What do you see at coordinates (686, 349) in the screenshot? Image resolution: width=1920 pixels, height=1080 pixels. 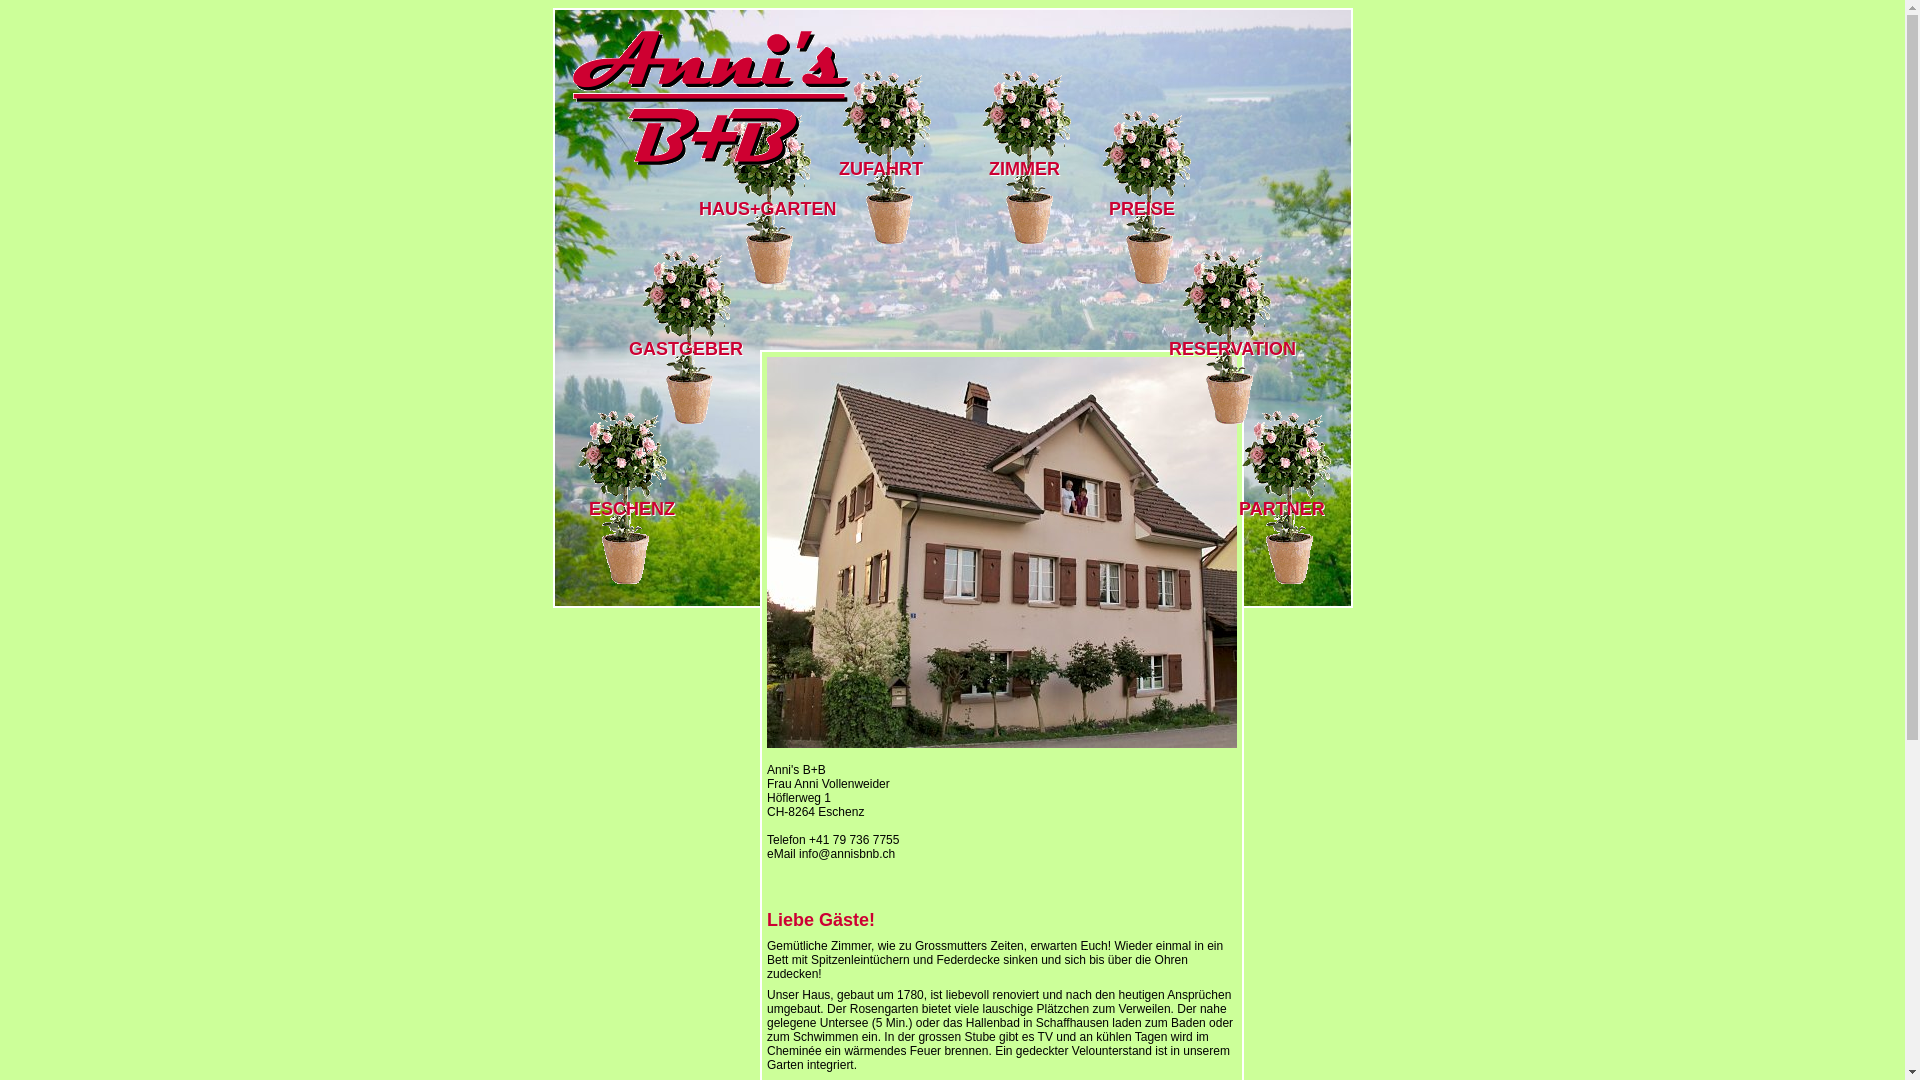 I see `GASTGEBER` at bounding box center [686, 349].